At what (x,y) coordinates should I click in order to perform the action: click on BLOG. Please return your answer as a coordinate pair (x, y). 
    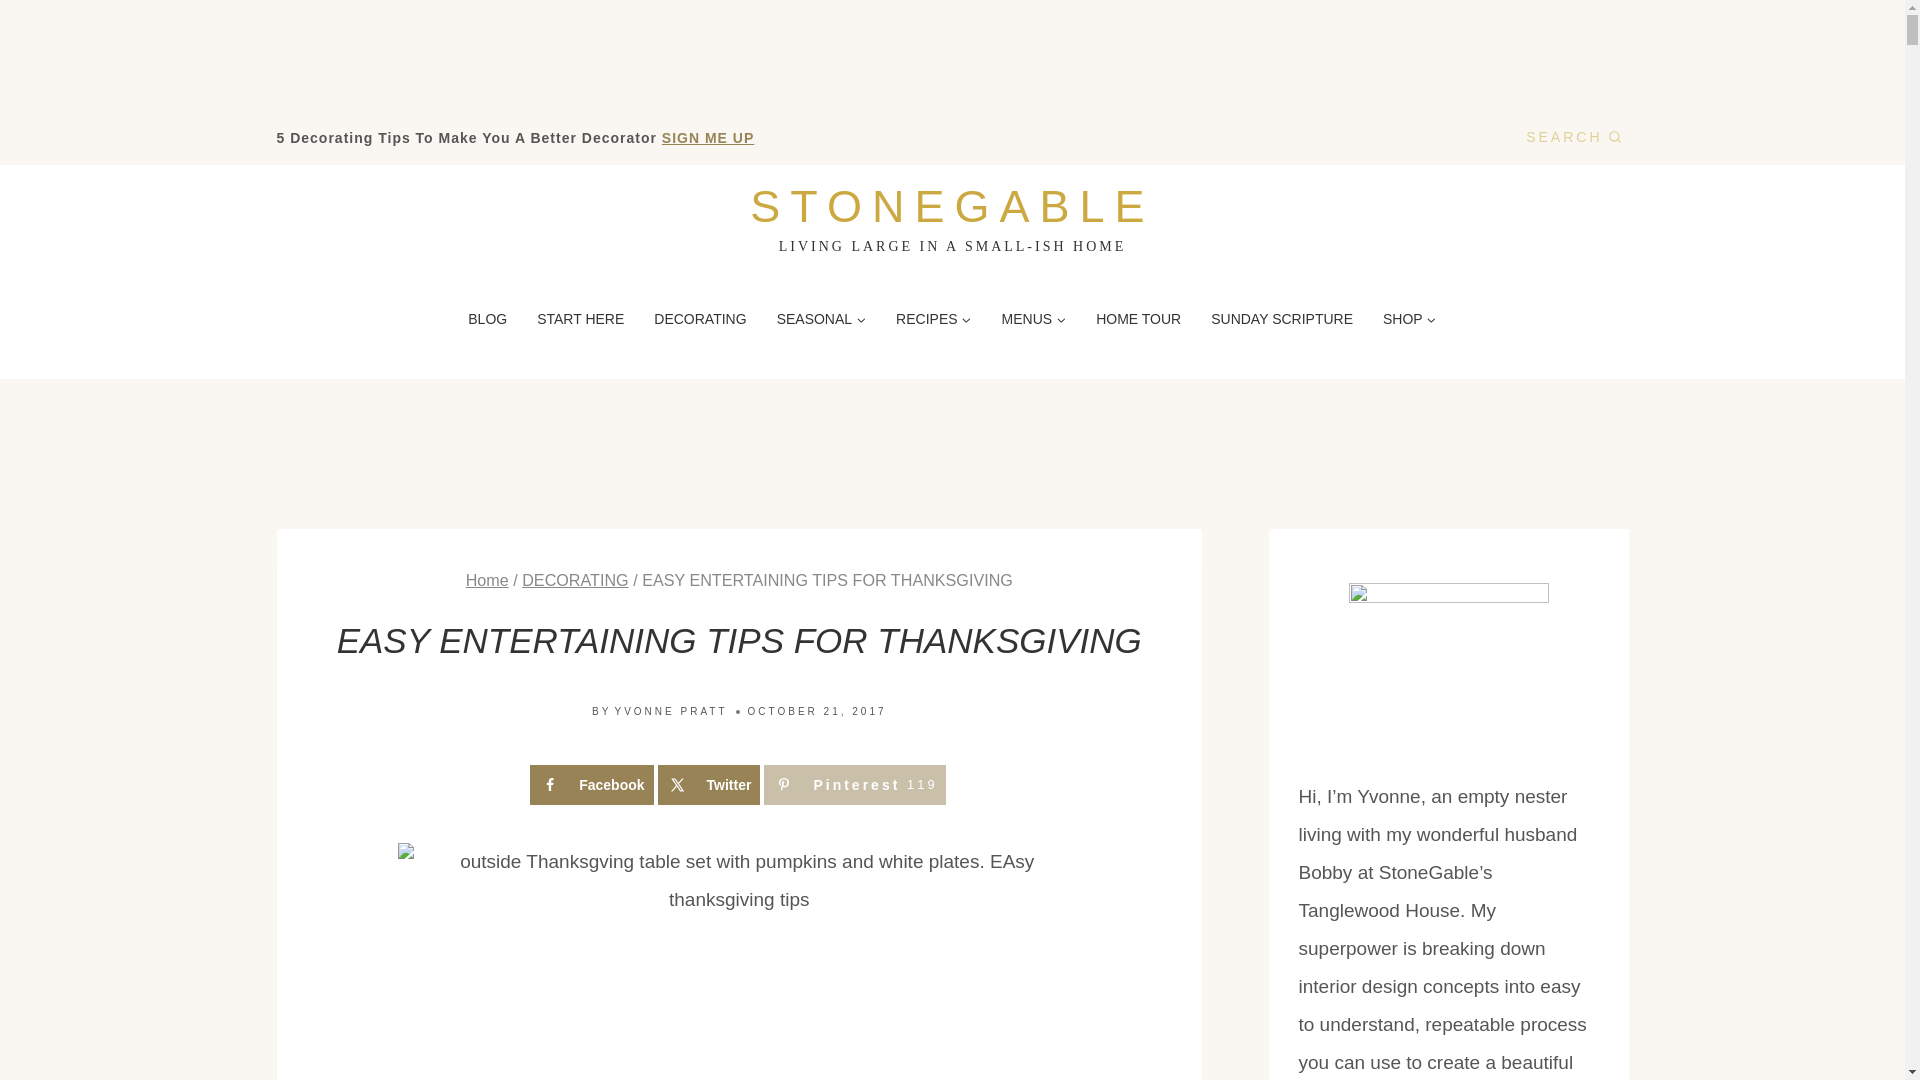
    Looking at the image, I should click on (590, 784).